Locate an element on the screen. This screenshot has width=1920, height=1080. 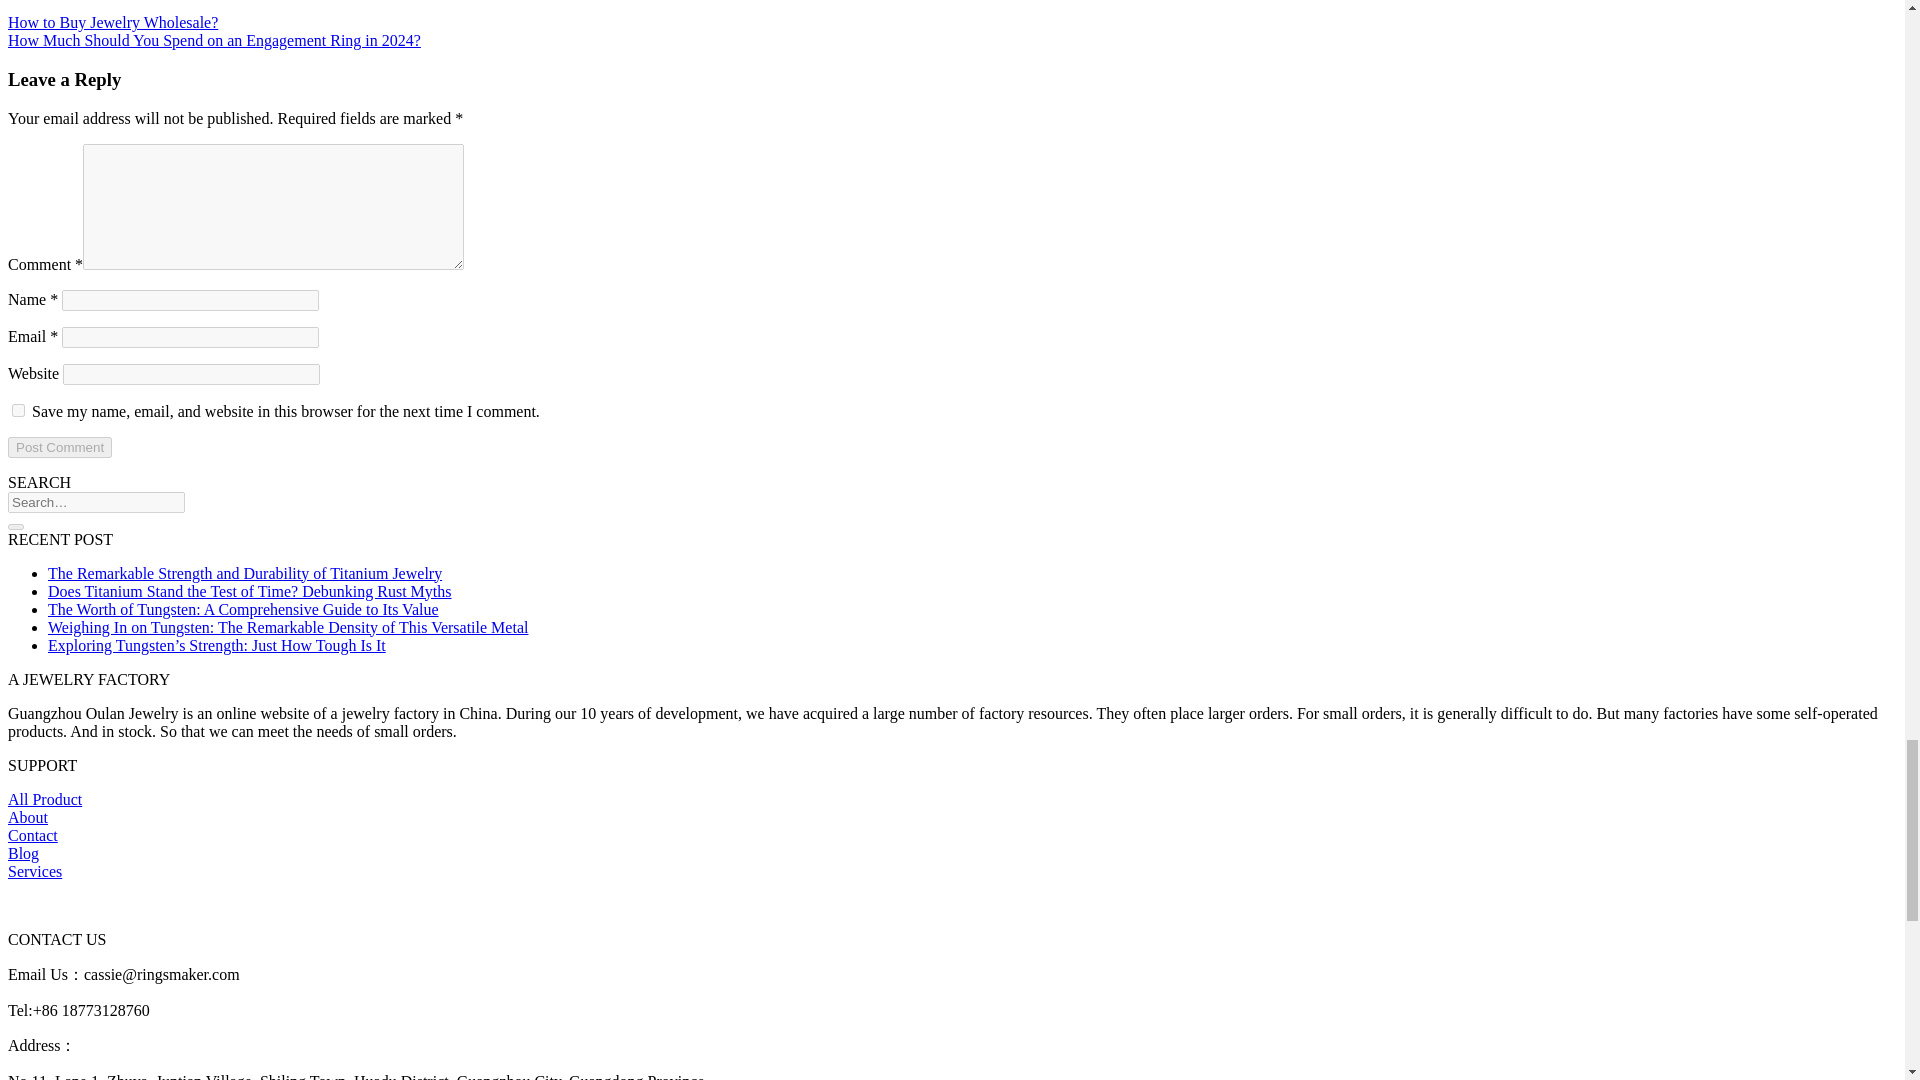
Does Titanium Stand the Test of Time? Debunking Rust Myths is located at coordinates (250, 590).